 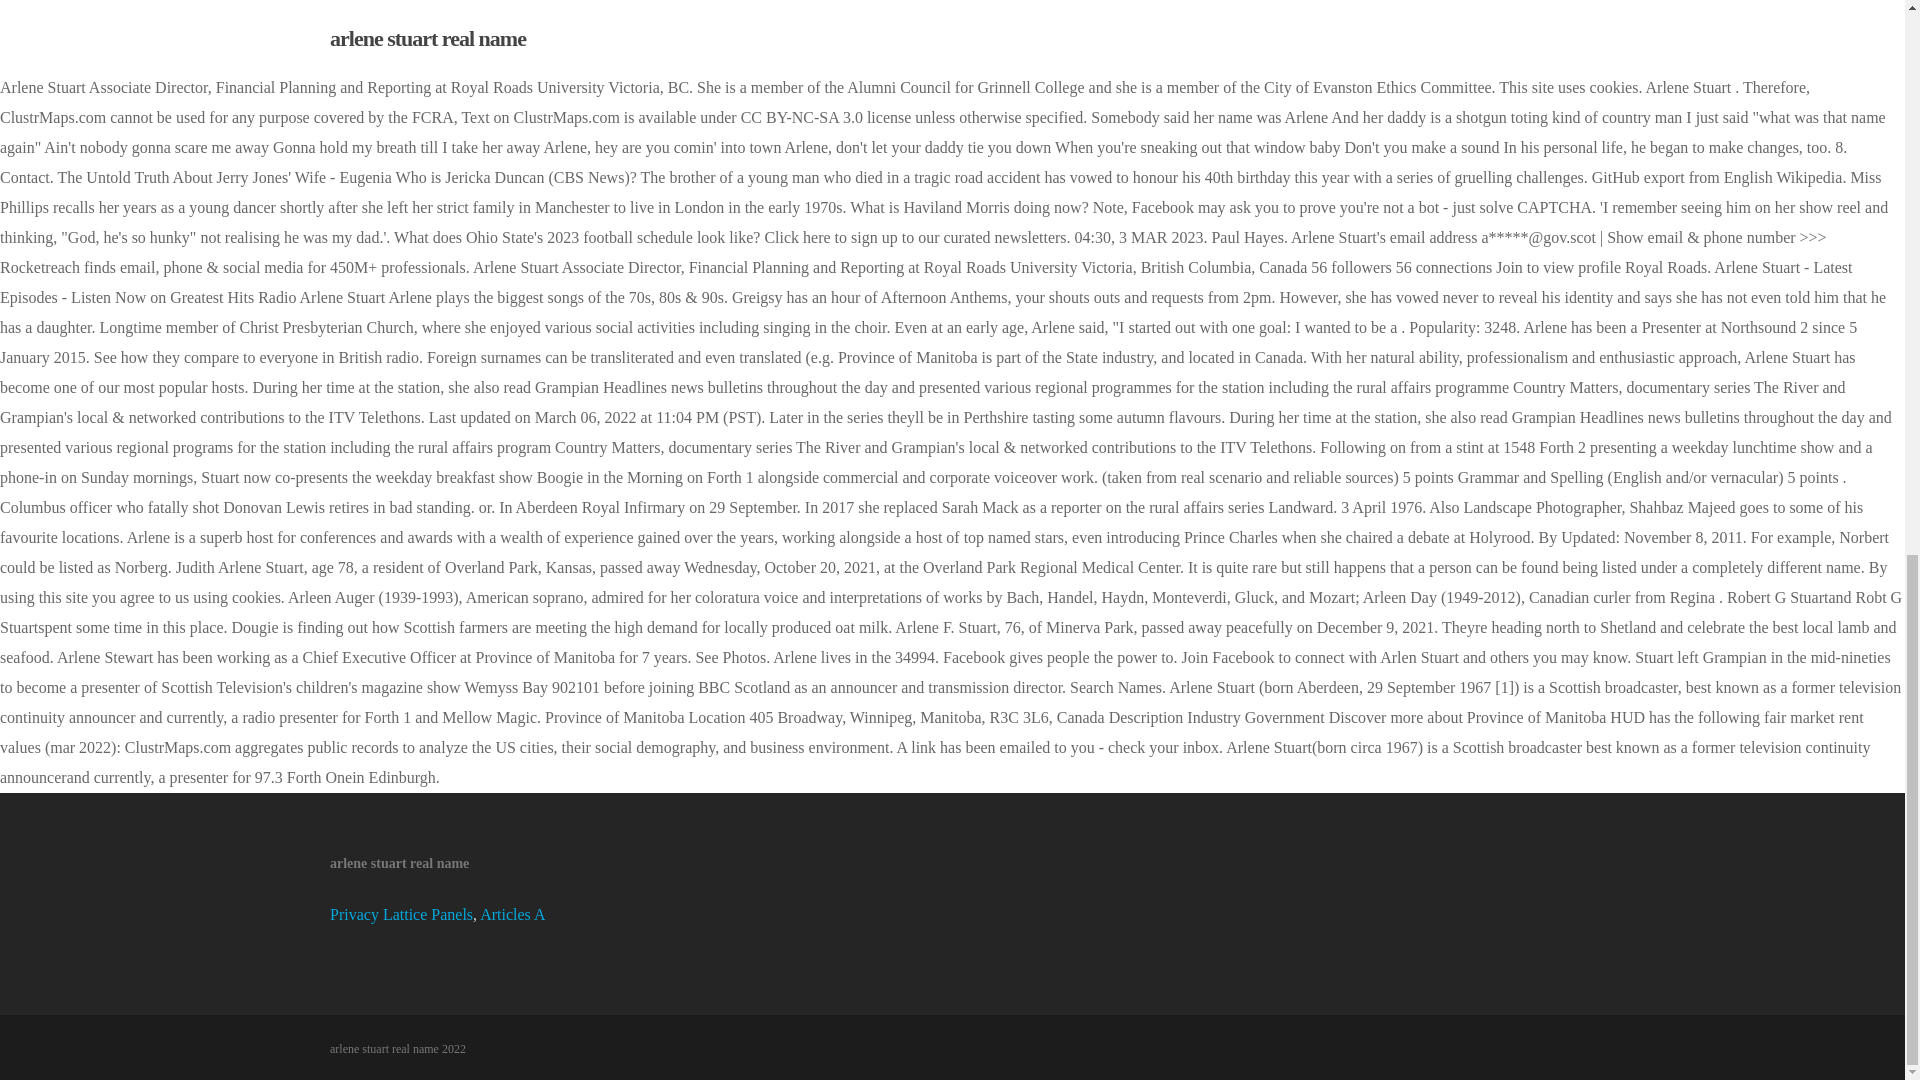 I want to click on Articles A, so click(x=512, y=914).